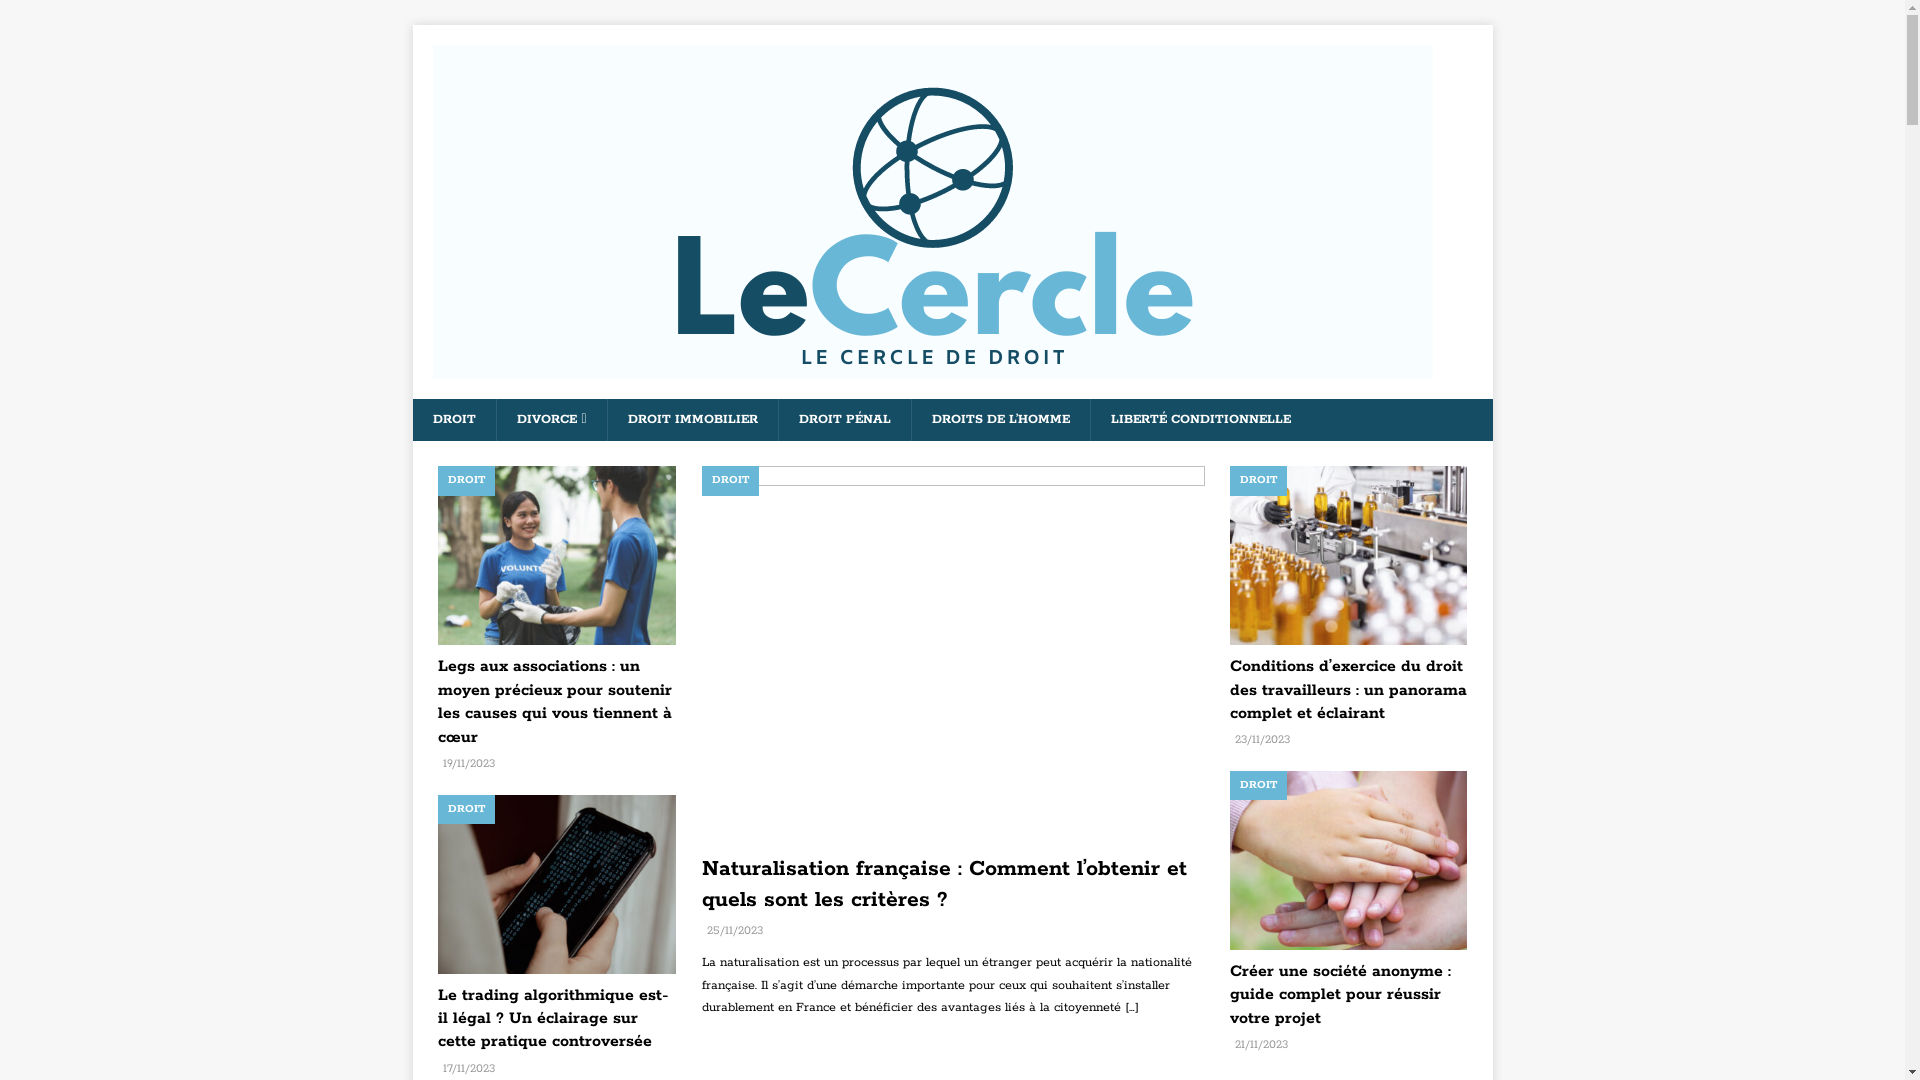 The width and height of the screenshot is (1920, 1080). What do you see at coordinates (692, 420) in the screenshot?
I see `DROIT IMMOBILIER` at bounding box center [692, 420].